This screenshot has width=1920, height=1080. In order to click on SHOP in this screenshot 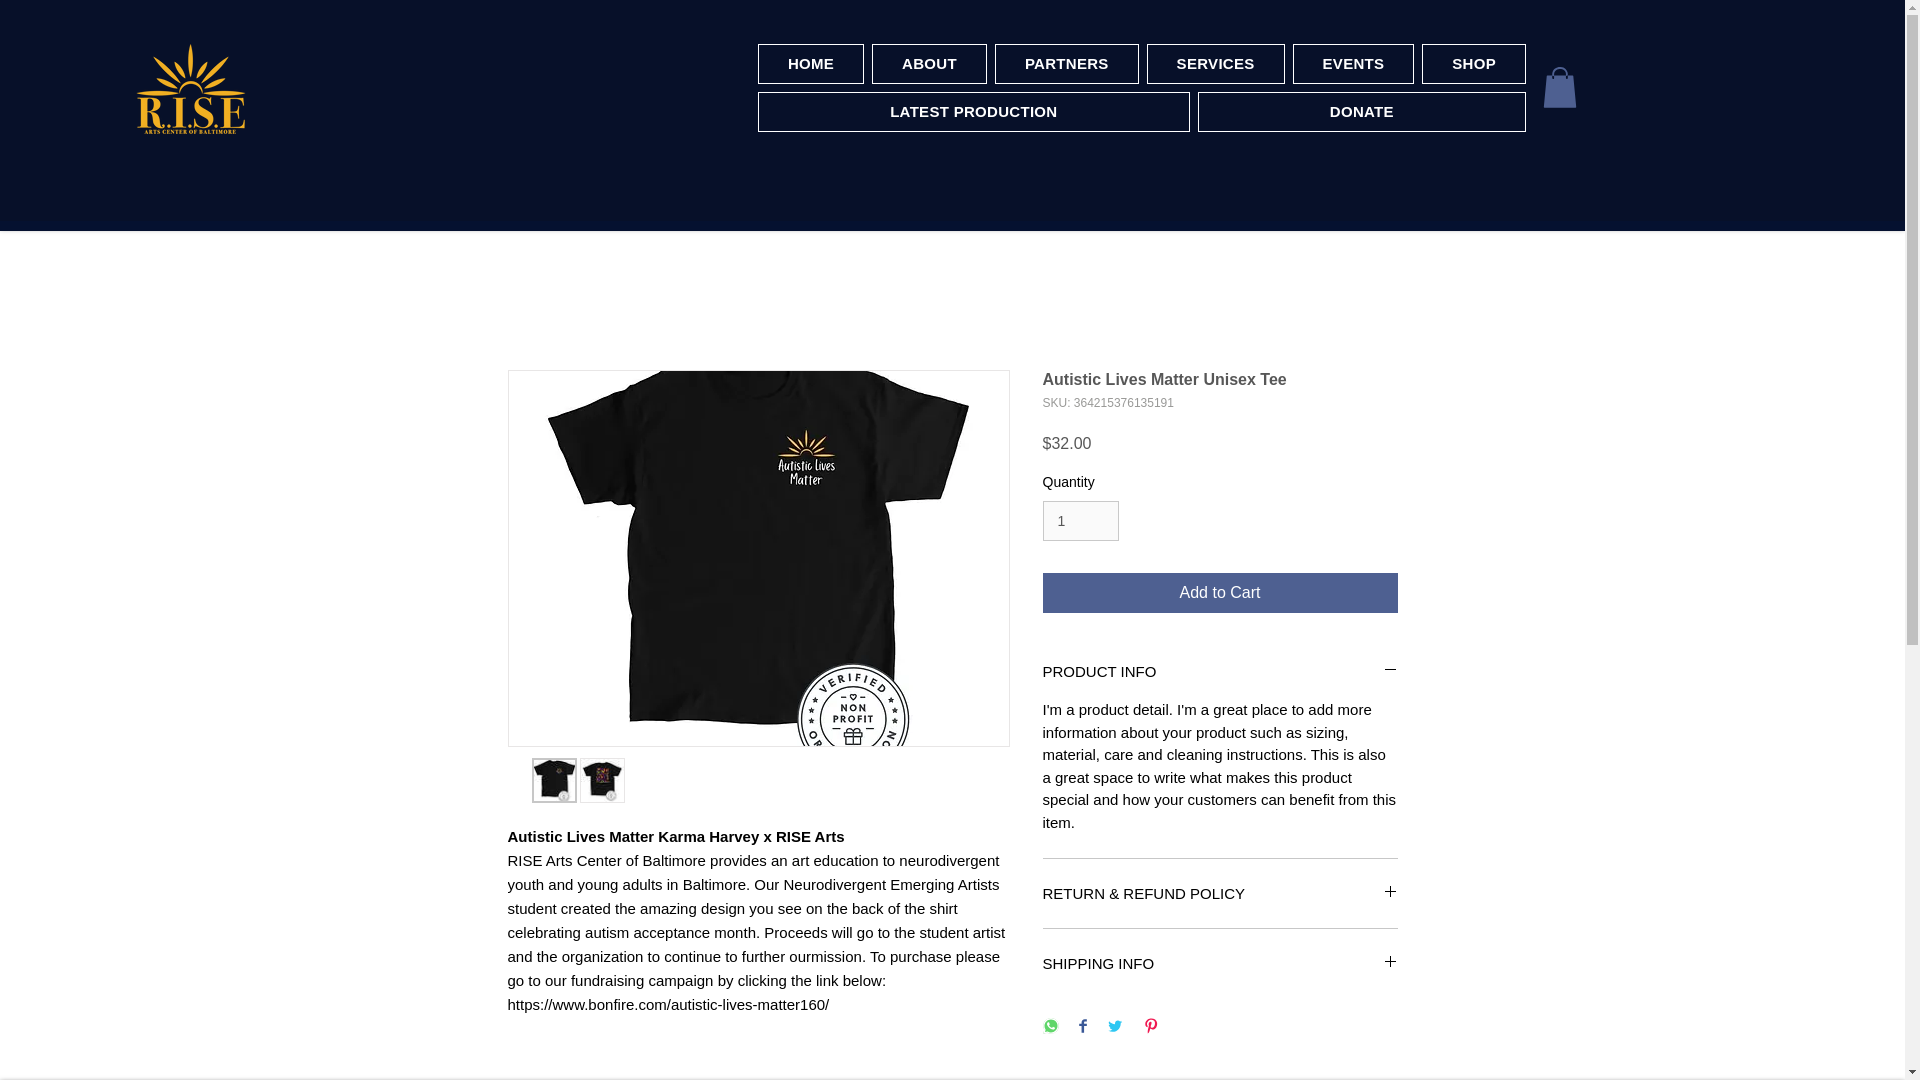, I will do `click(1474, 64)`.